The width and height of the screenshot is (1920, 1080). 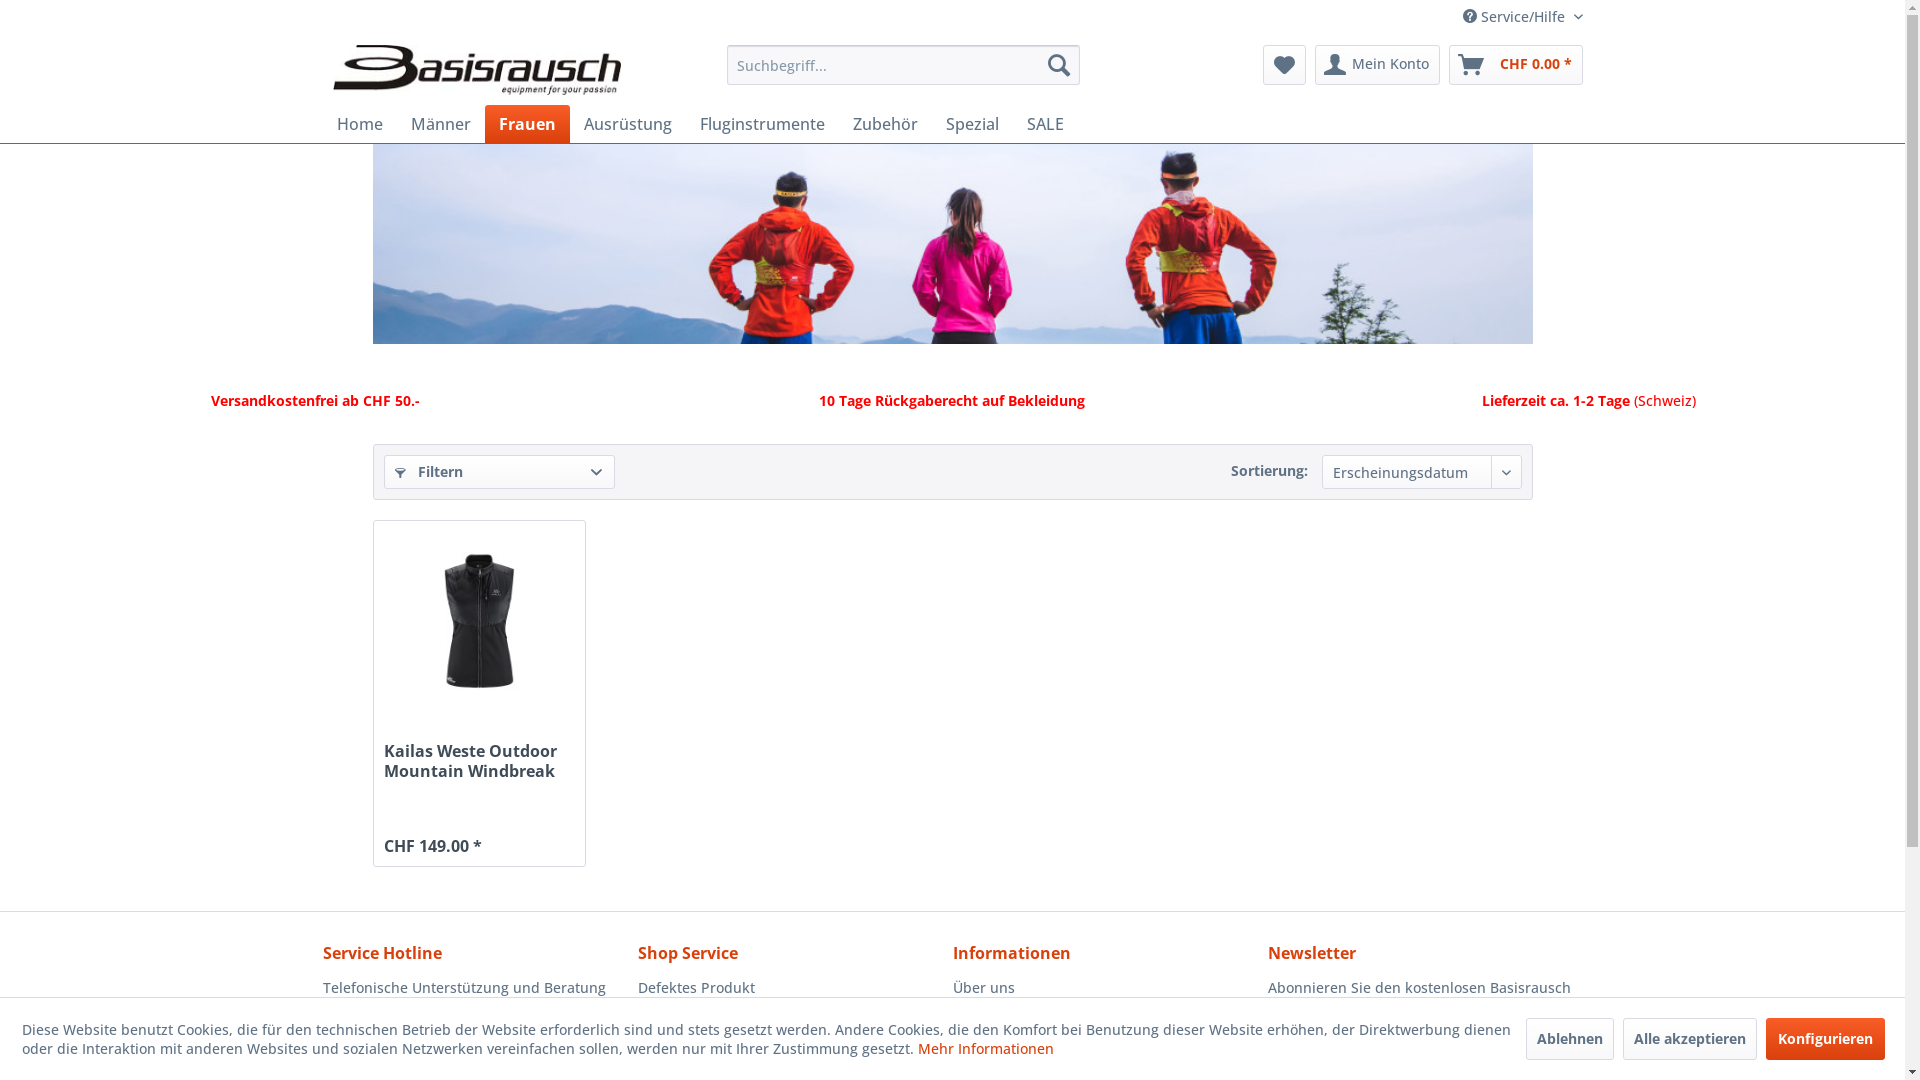 I want to click on Spezial, so click(x=972, y=124).